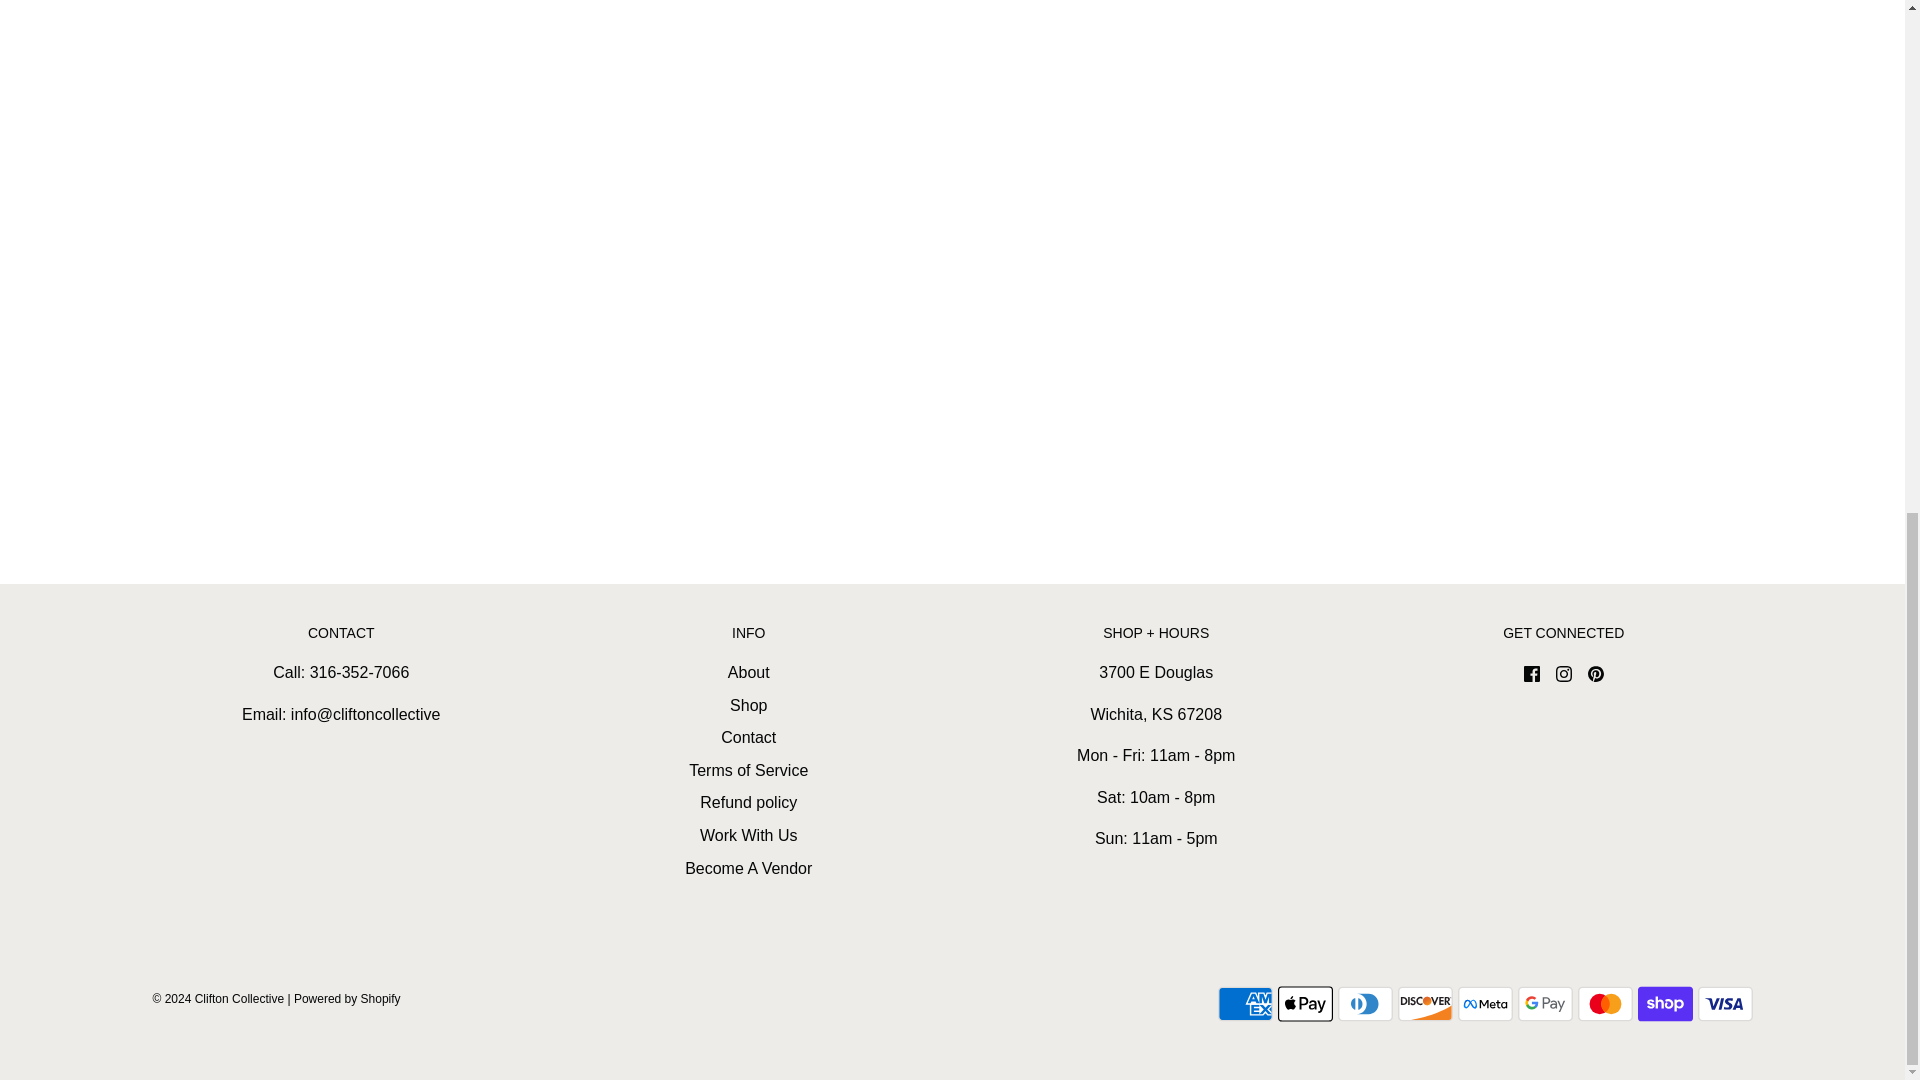 The image size is (1920, 1080). Describe the element at coordinates (1595, 674) in the screenshot. I see `Pinterest icon` at that location.